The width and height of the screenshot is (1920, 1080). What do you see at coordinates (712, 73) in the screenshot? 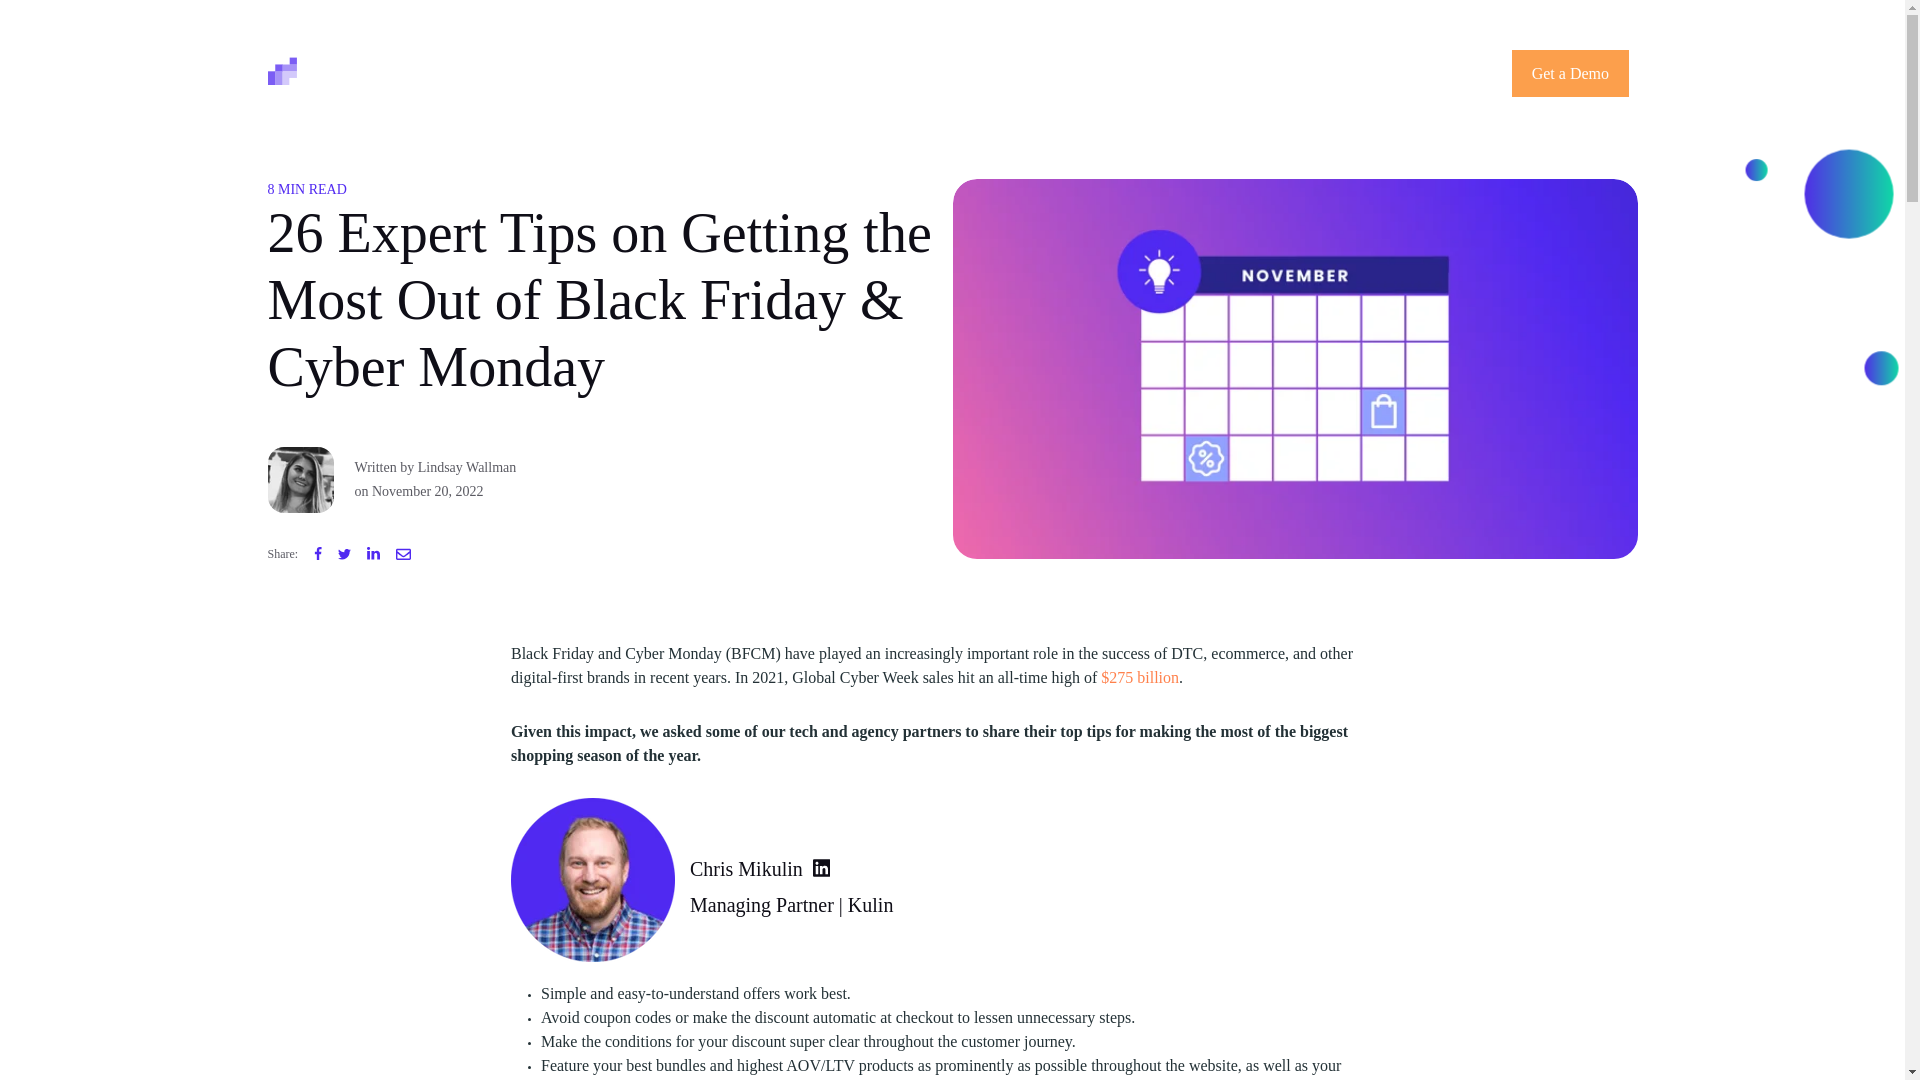
I see `Company` at bounding box center [712, 73].